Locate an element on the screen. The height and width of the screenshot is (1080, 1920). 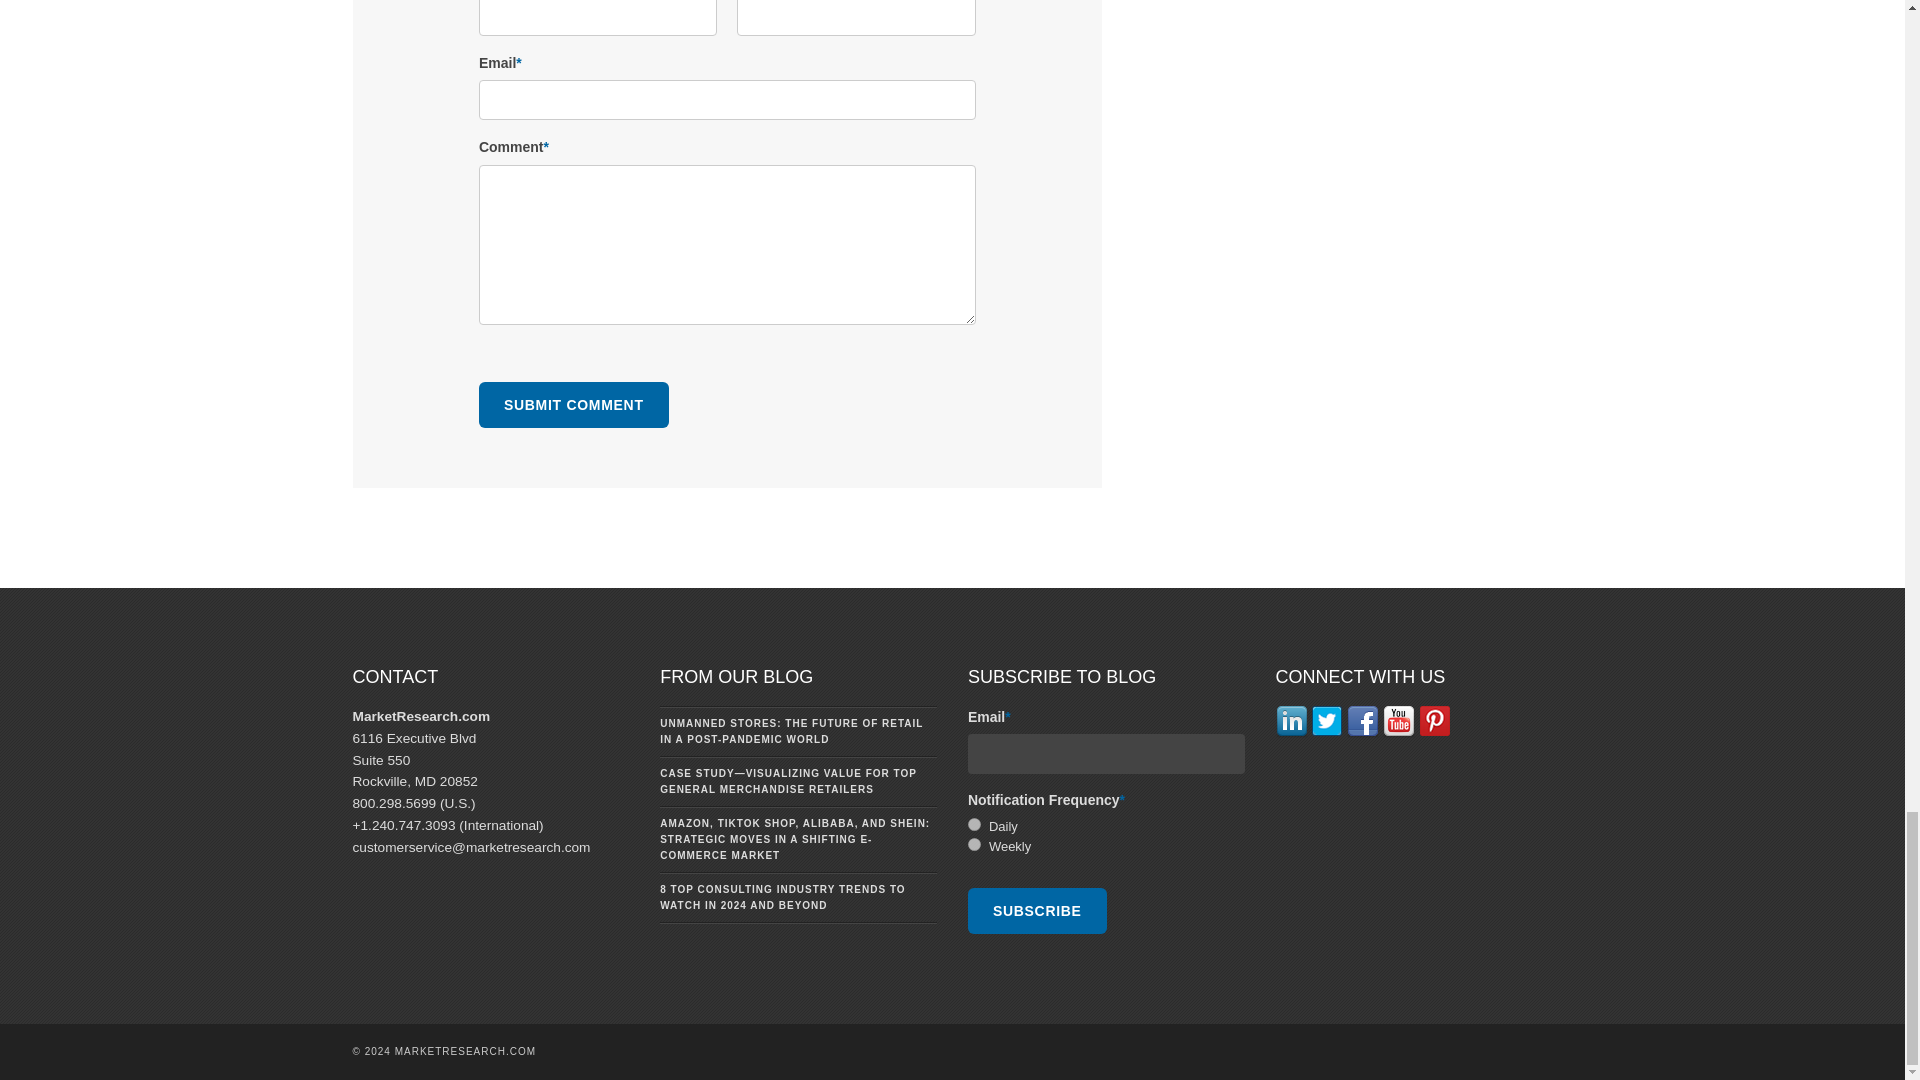
daily is located at coordinates (974, 824).